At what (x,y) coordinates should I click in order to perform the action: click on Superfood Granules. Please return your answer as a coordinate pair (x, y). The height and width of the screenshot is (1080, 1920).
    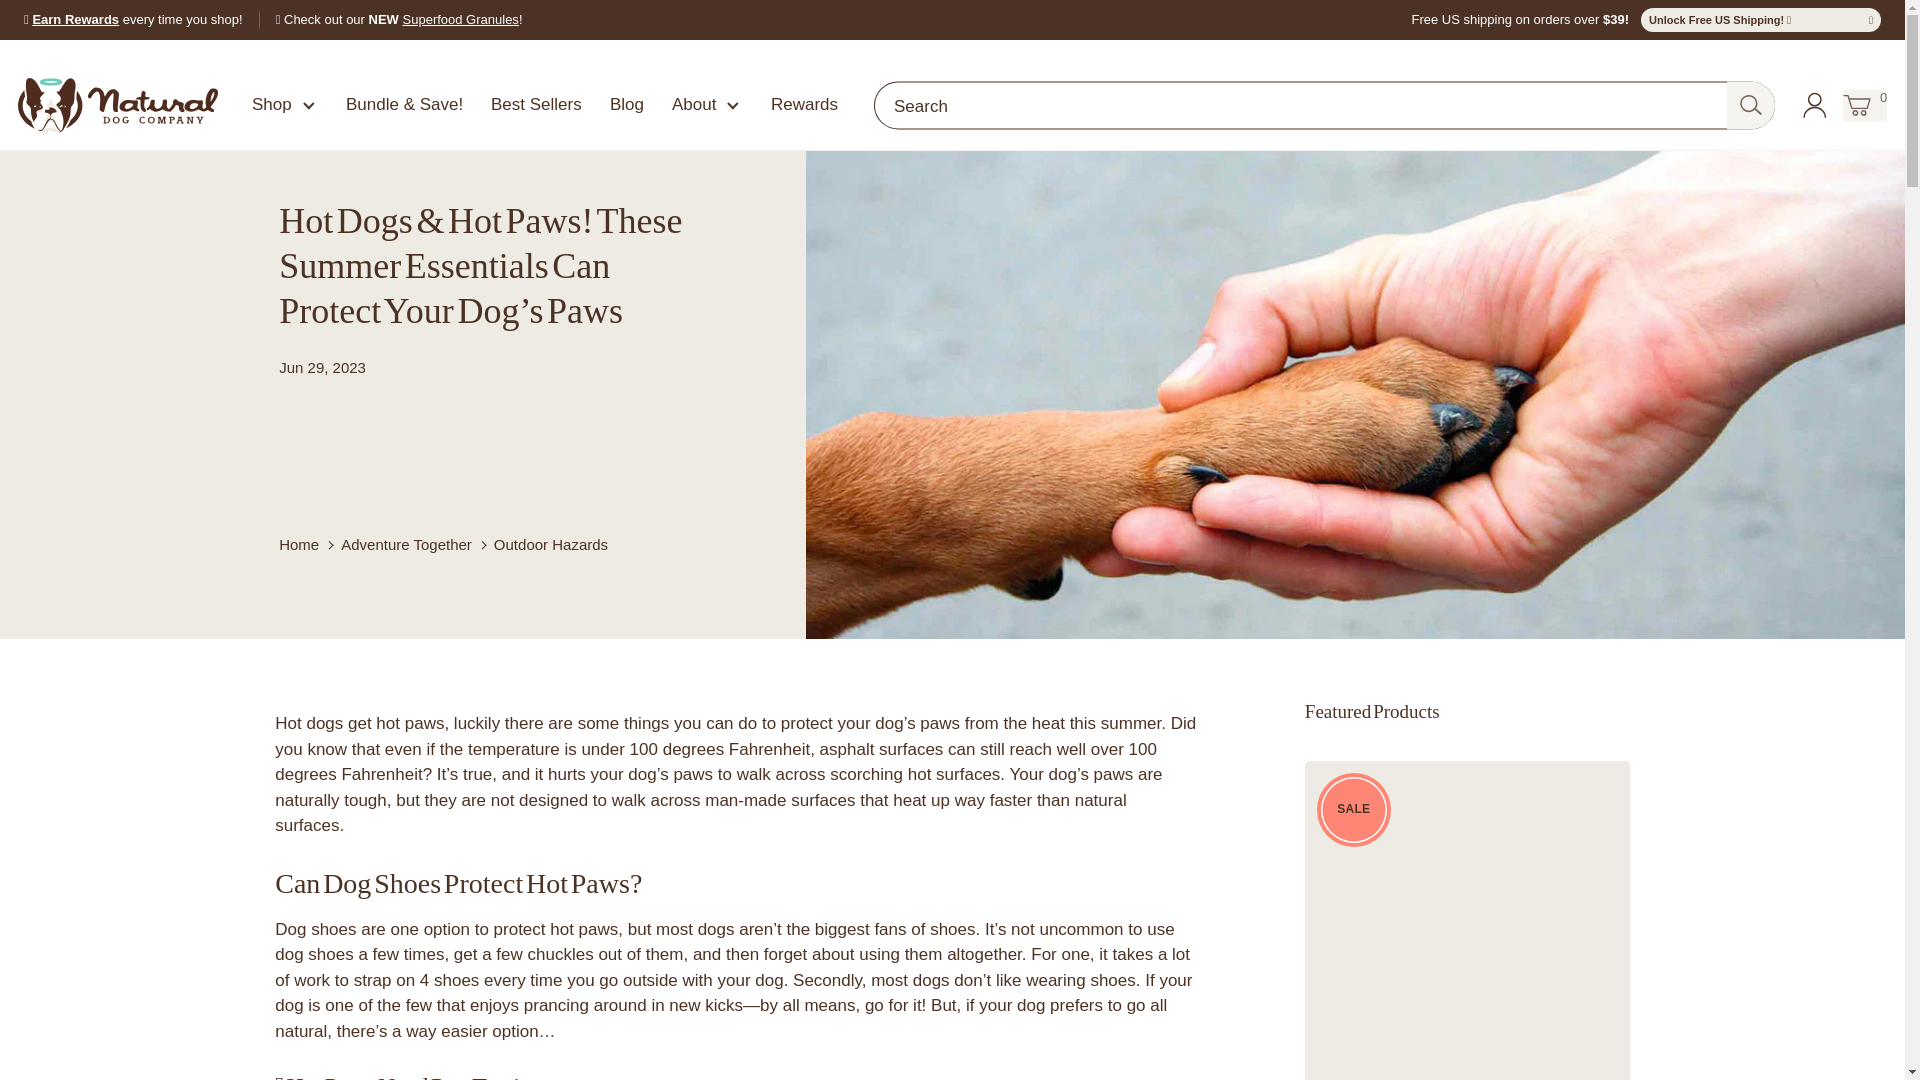
    Looking at the image, I should click on (536, 104).